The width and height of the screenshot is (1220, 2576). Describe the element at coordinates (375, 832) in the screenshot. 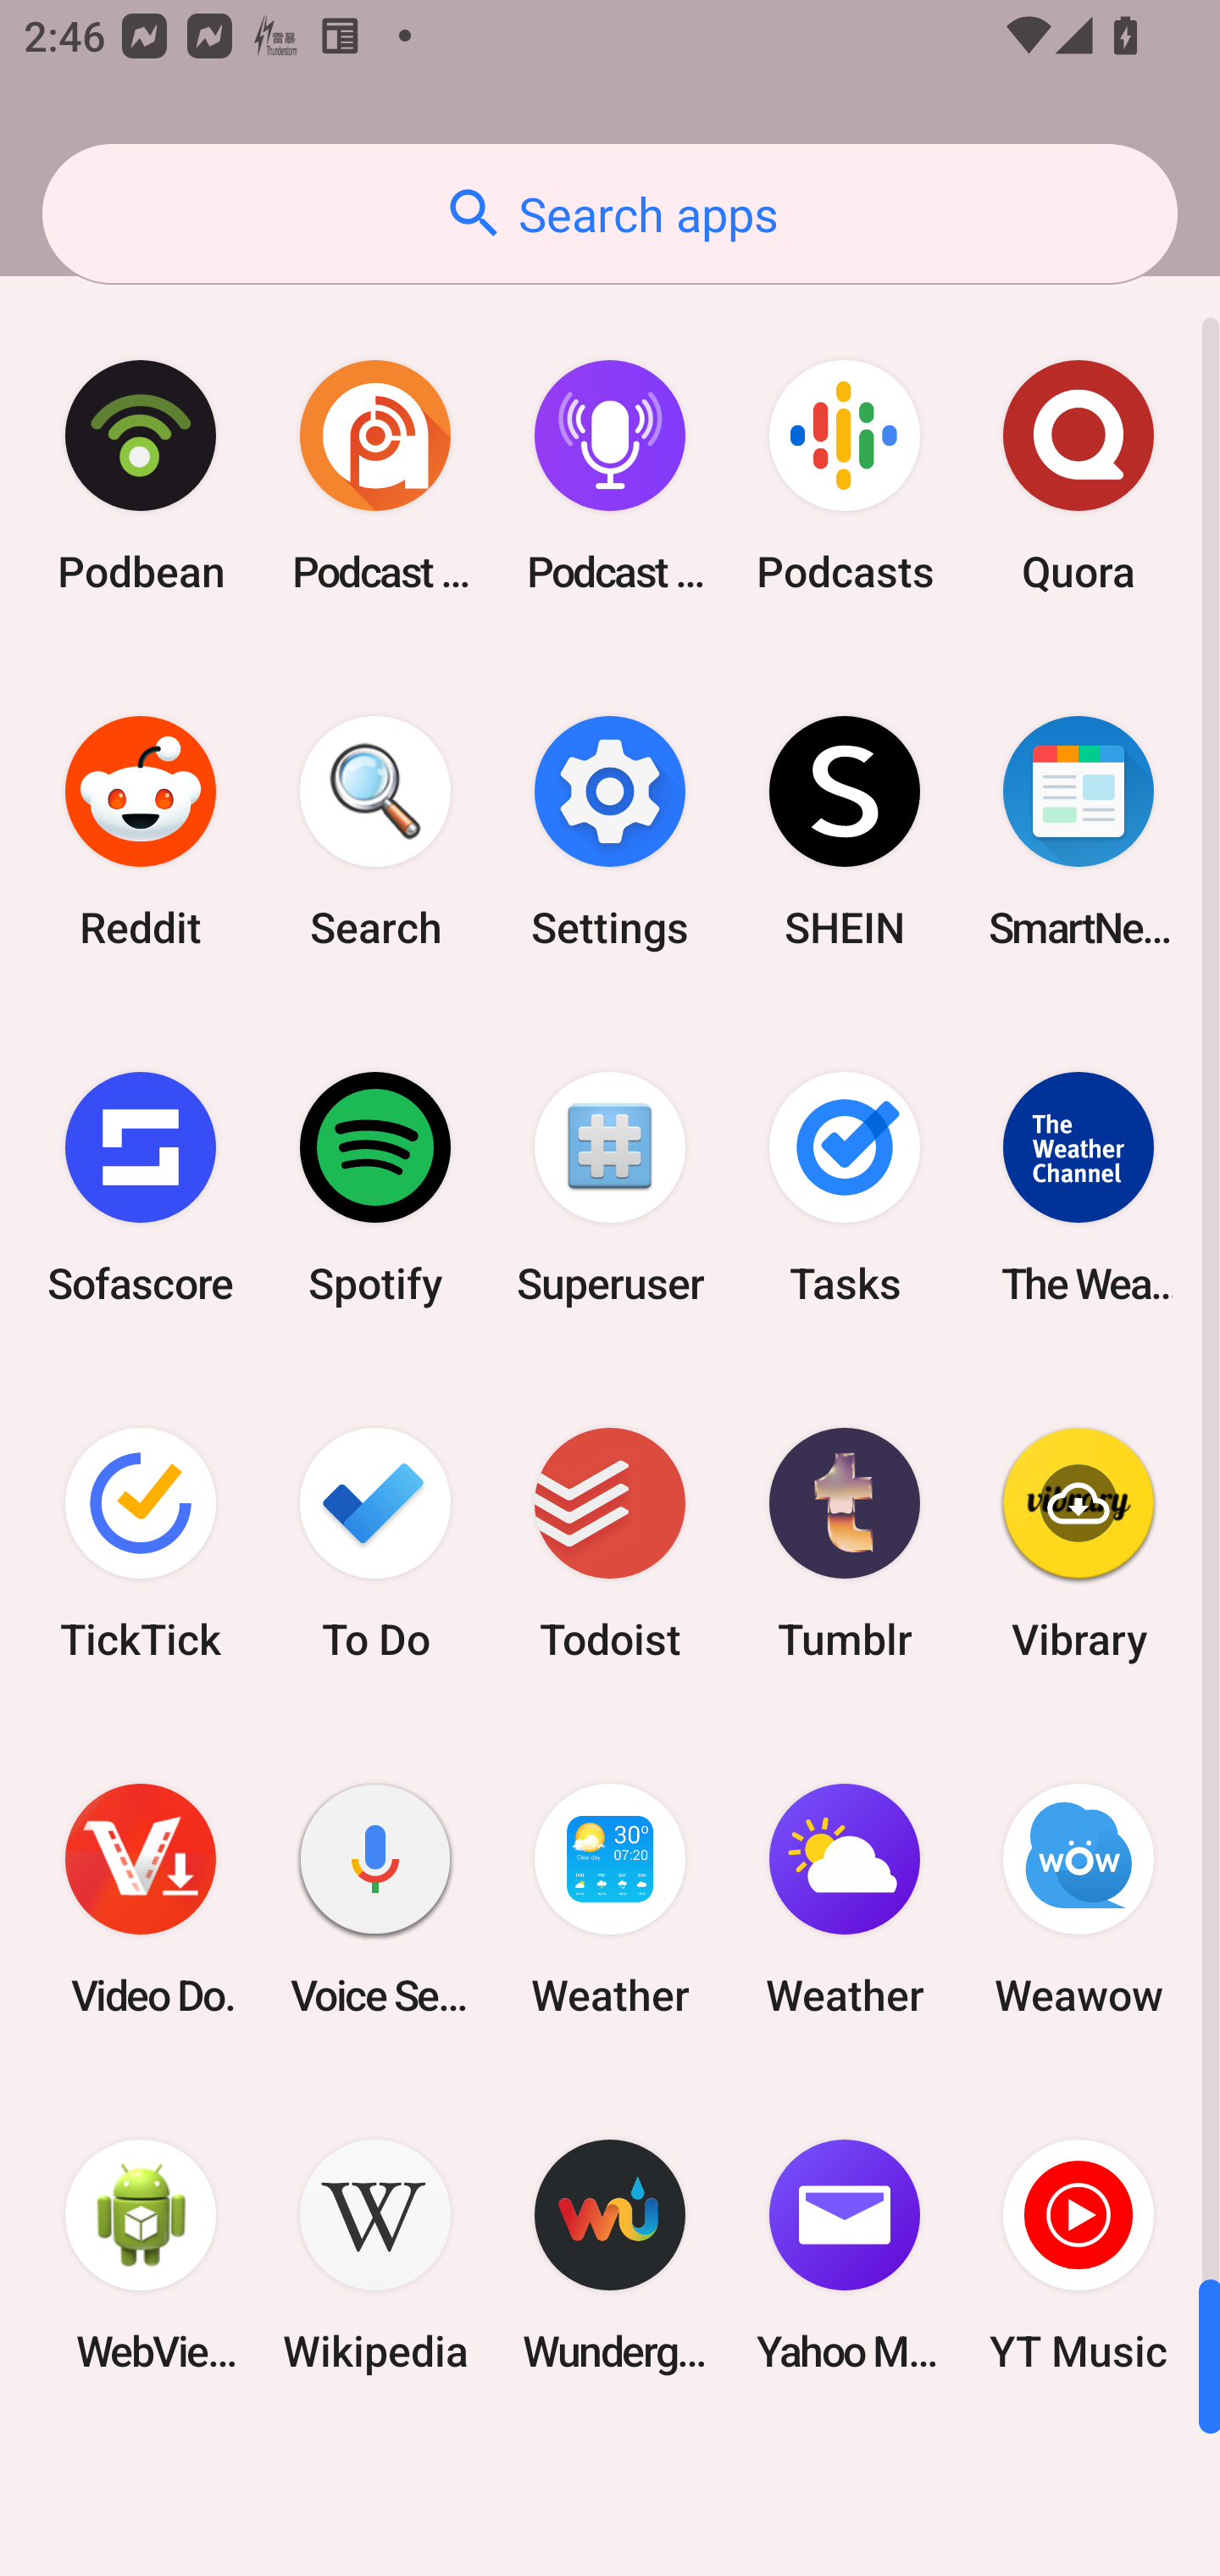

I see `Search` at that location.